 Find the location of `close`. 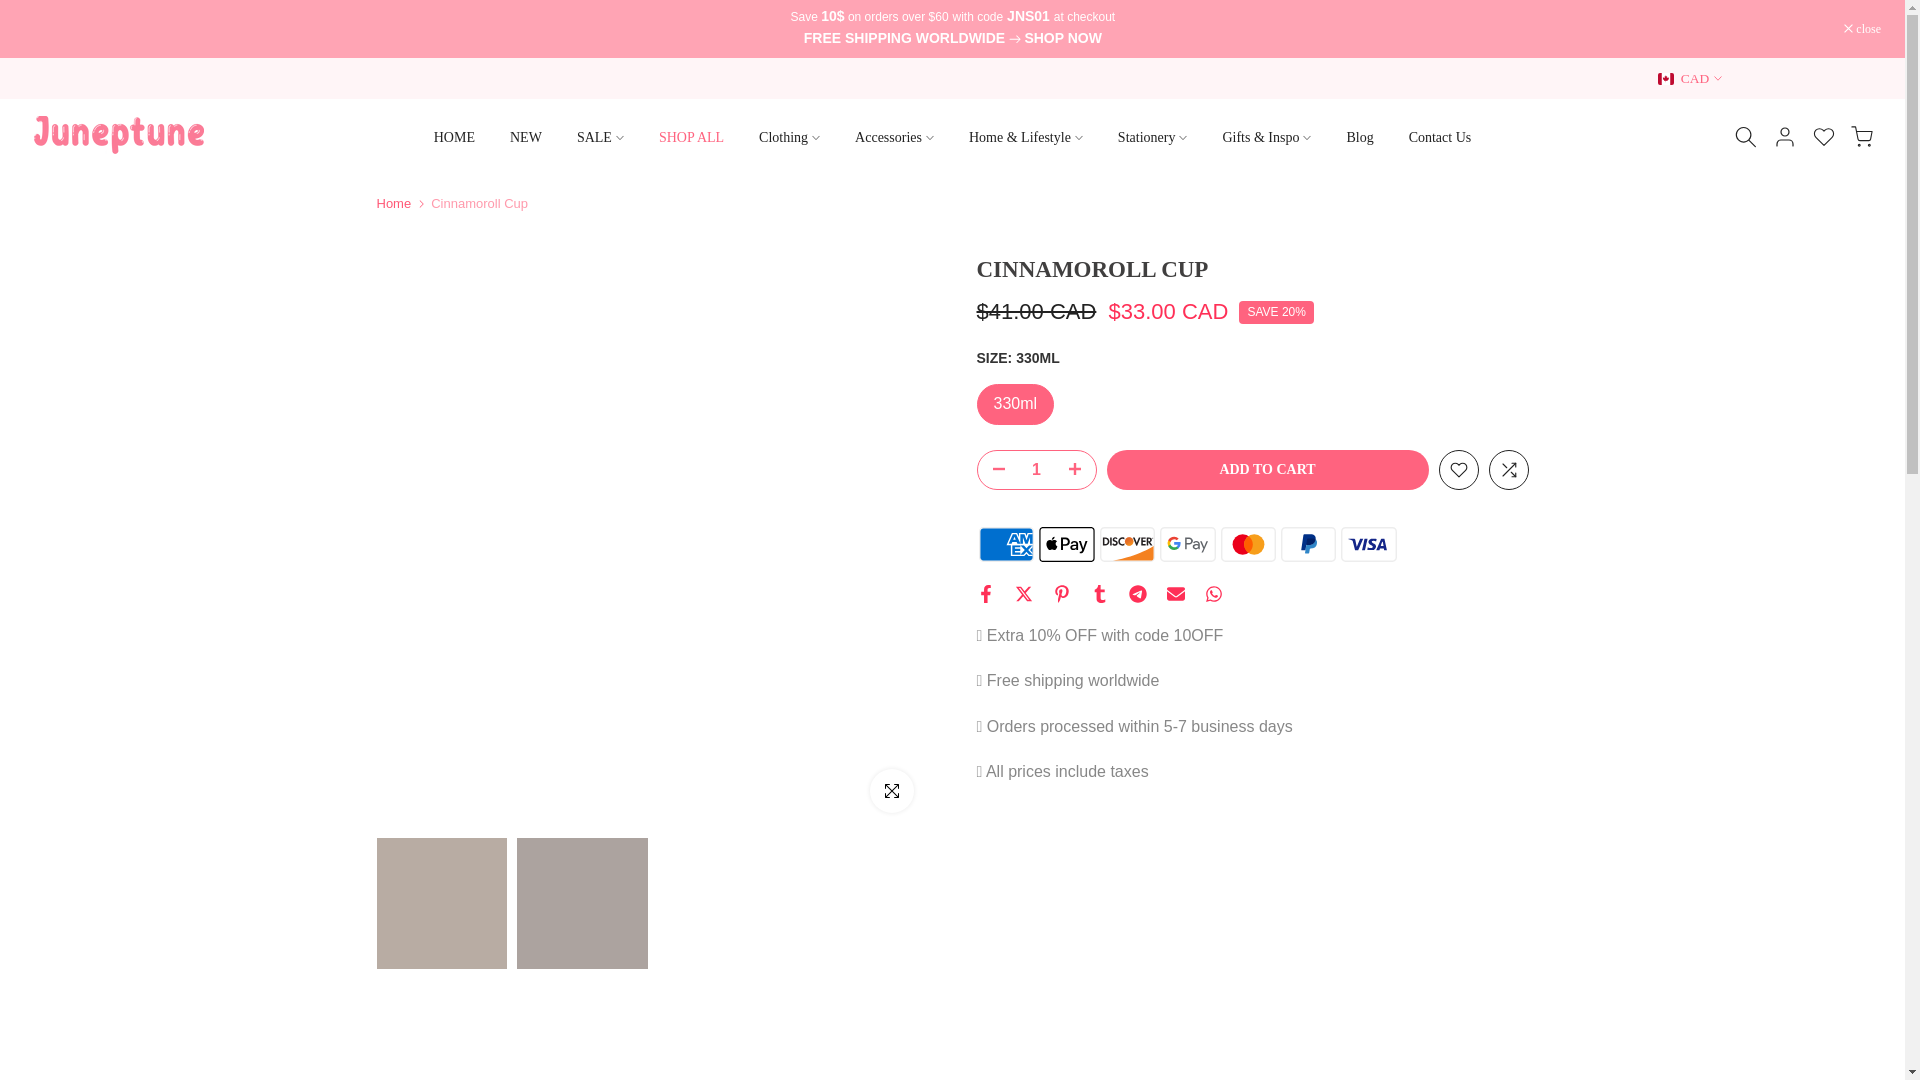

close is located at coordinates (1862, 28).